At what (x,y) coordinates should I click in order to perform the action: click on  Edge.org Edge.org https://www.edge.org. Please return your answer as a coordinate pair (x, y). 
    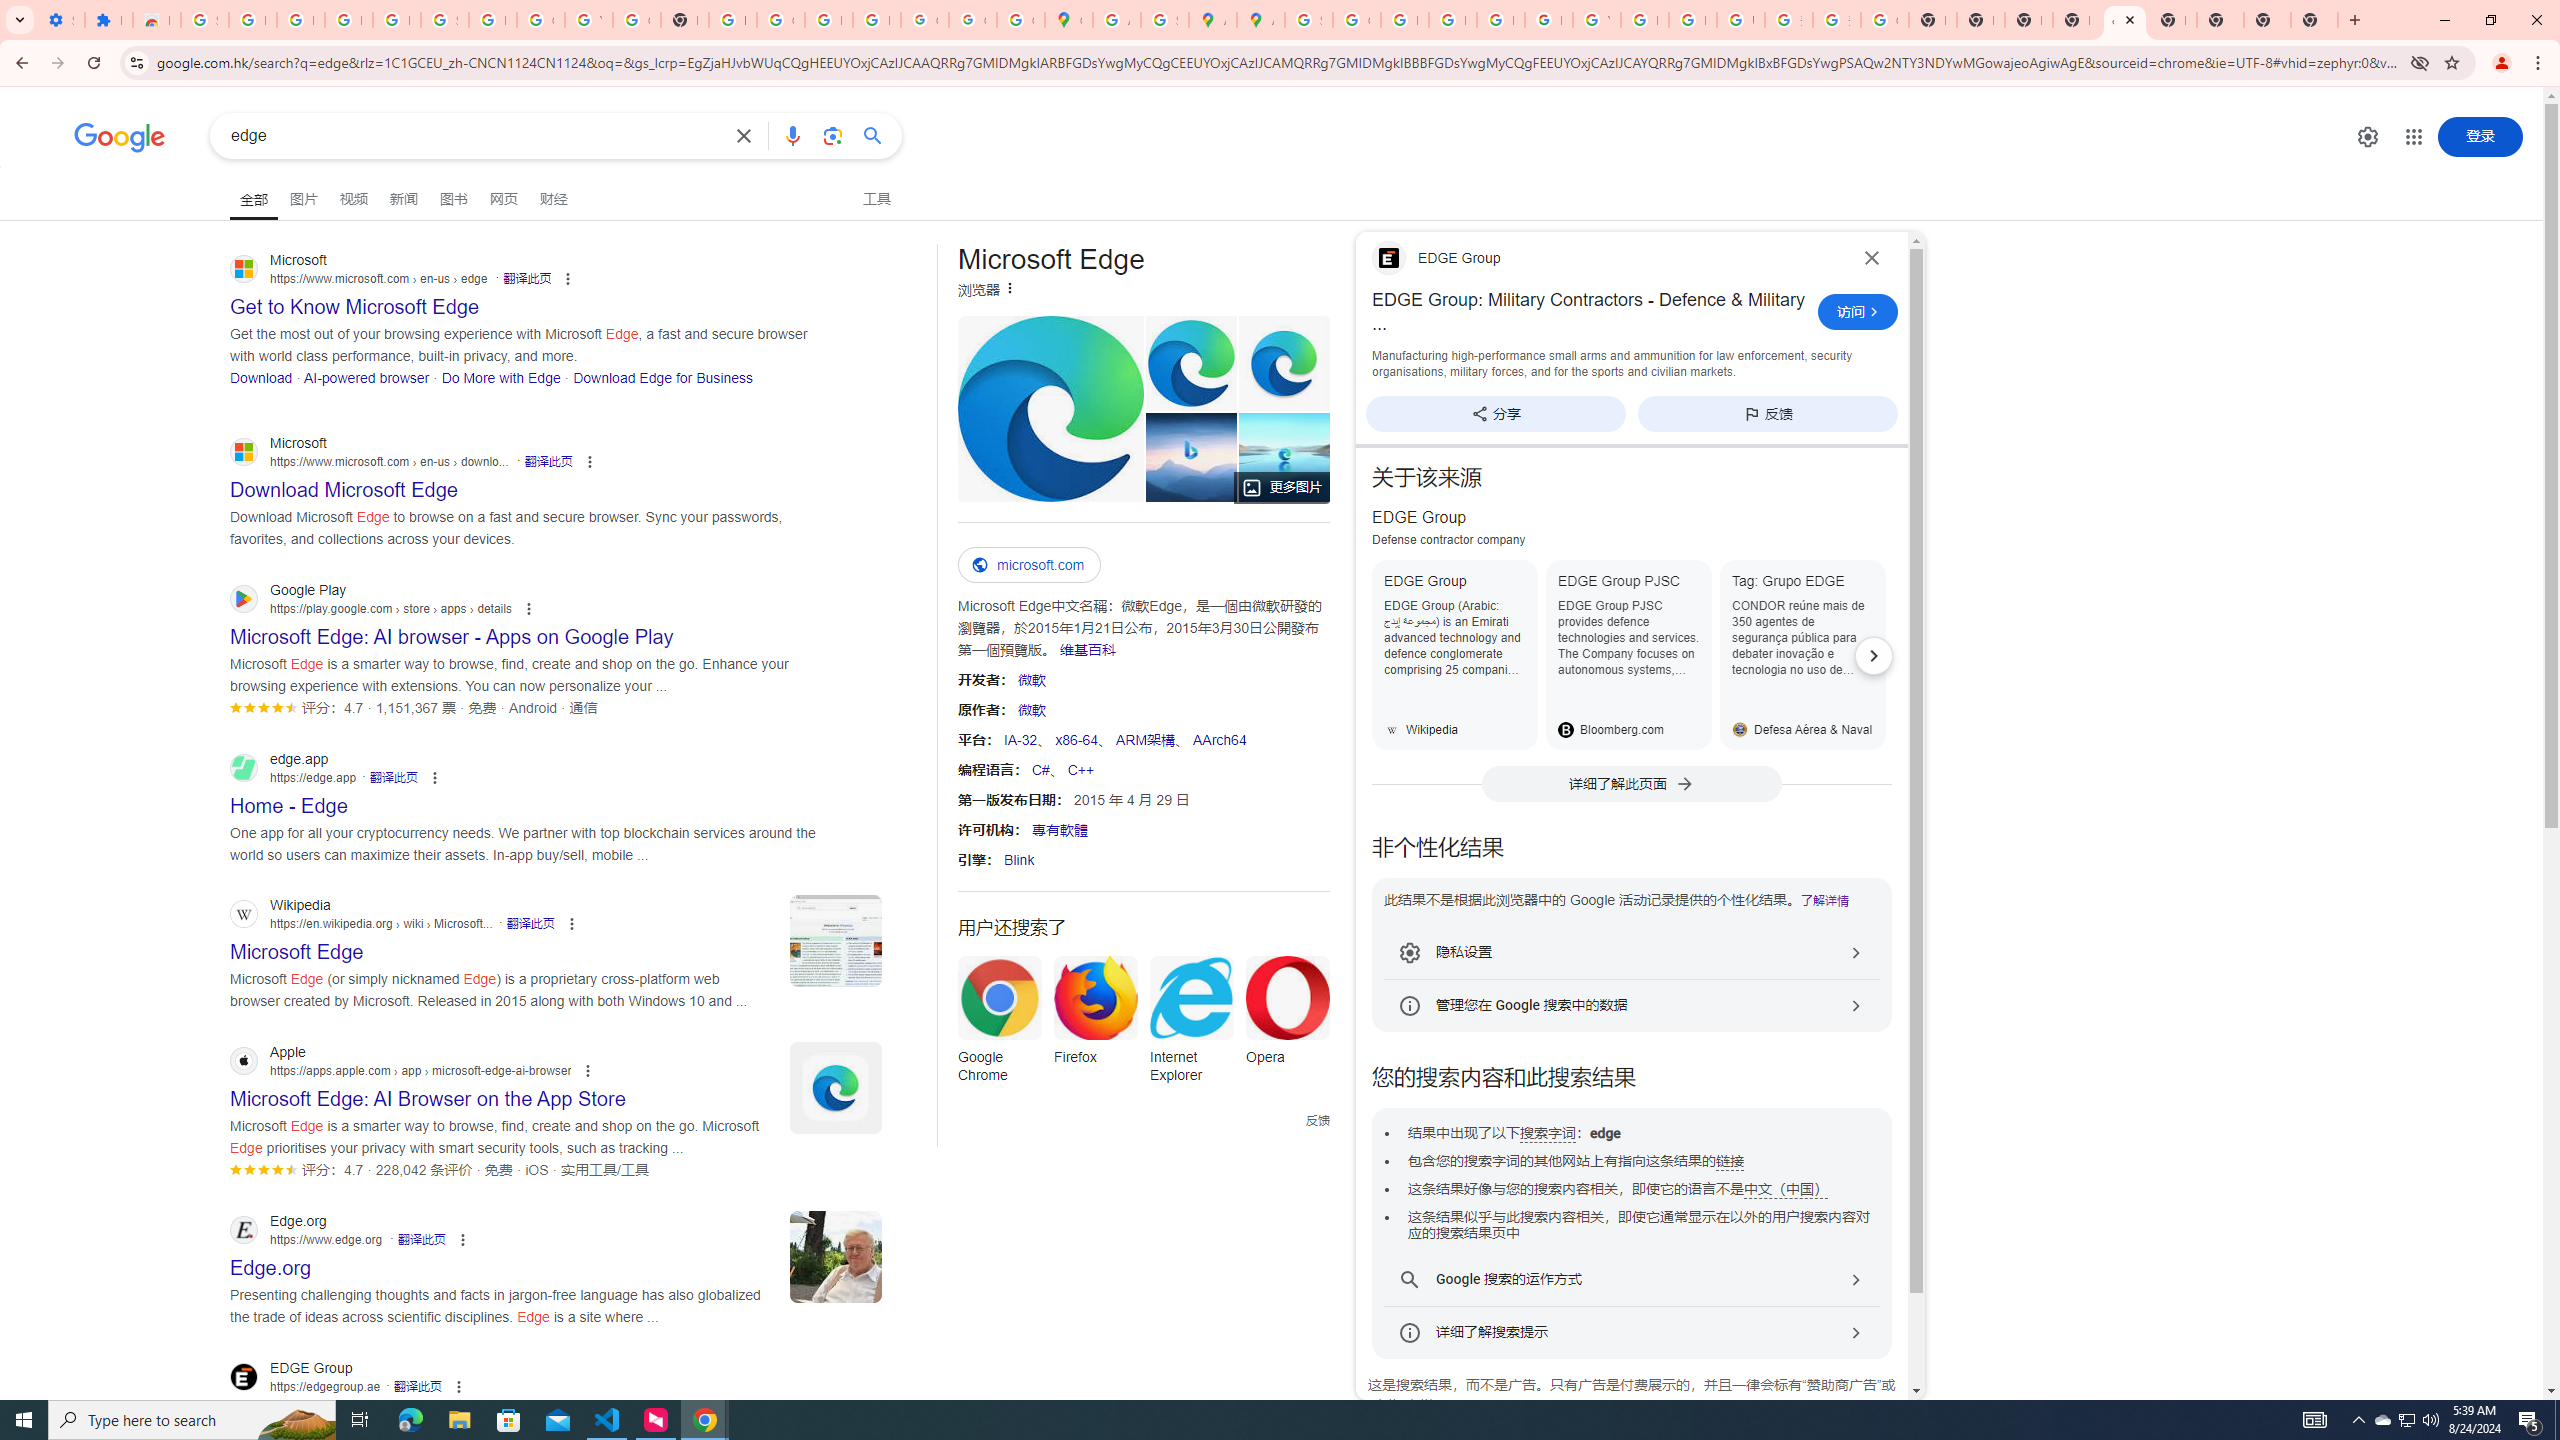
    Looking at the image, I should click on (271, 1262).